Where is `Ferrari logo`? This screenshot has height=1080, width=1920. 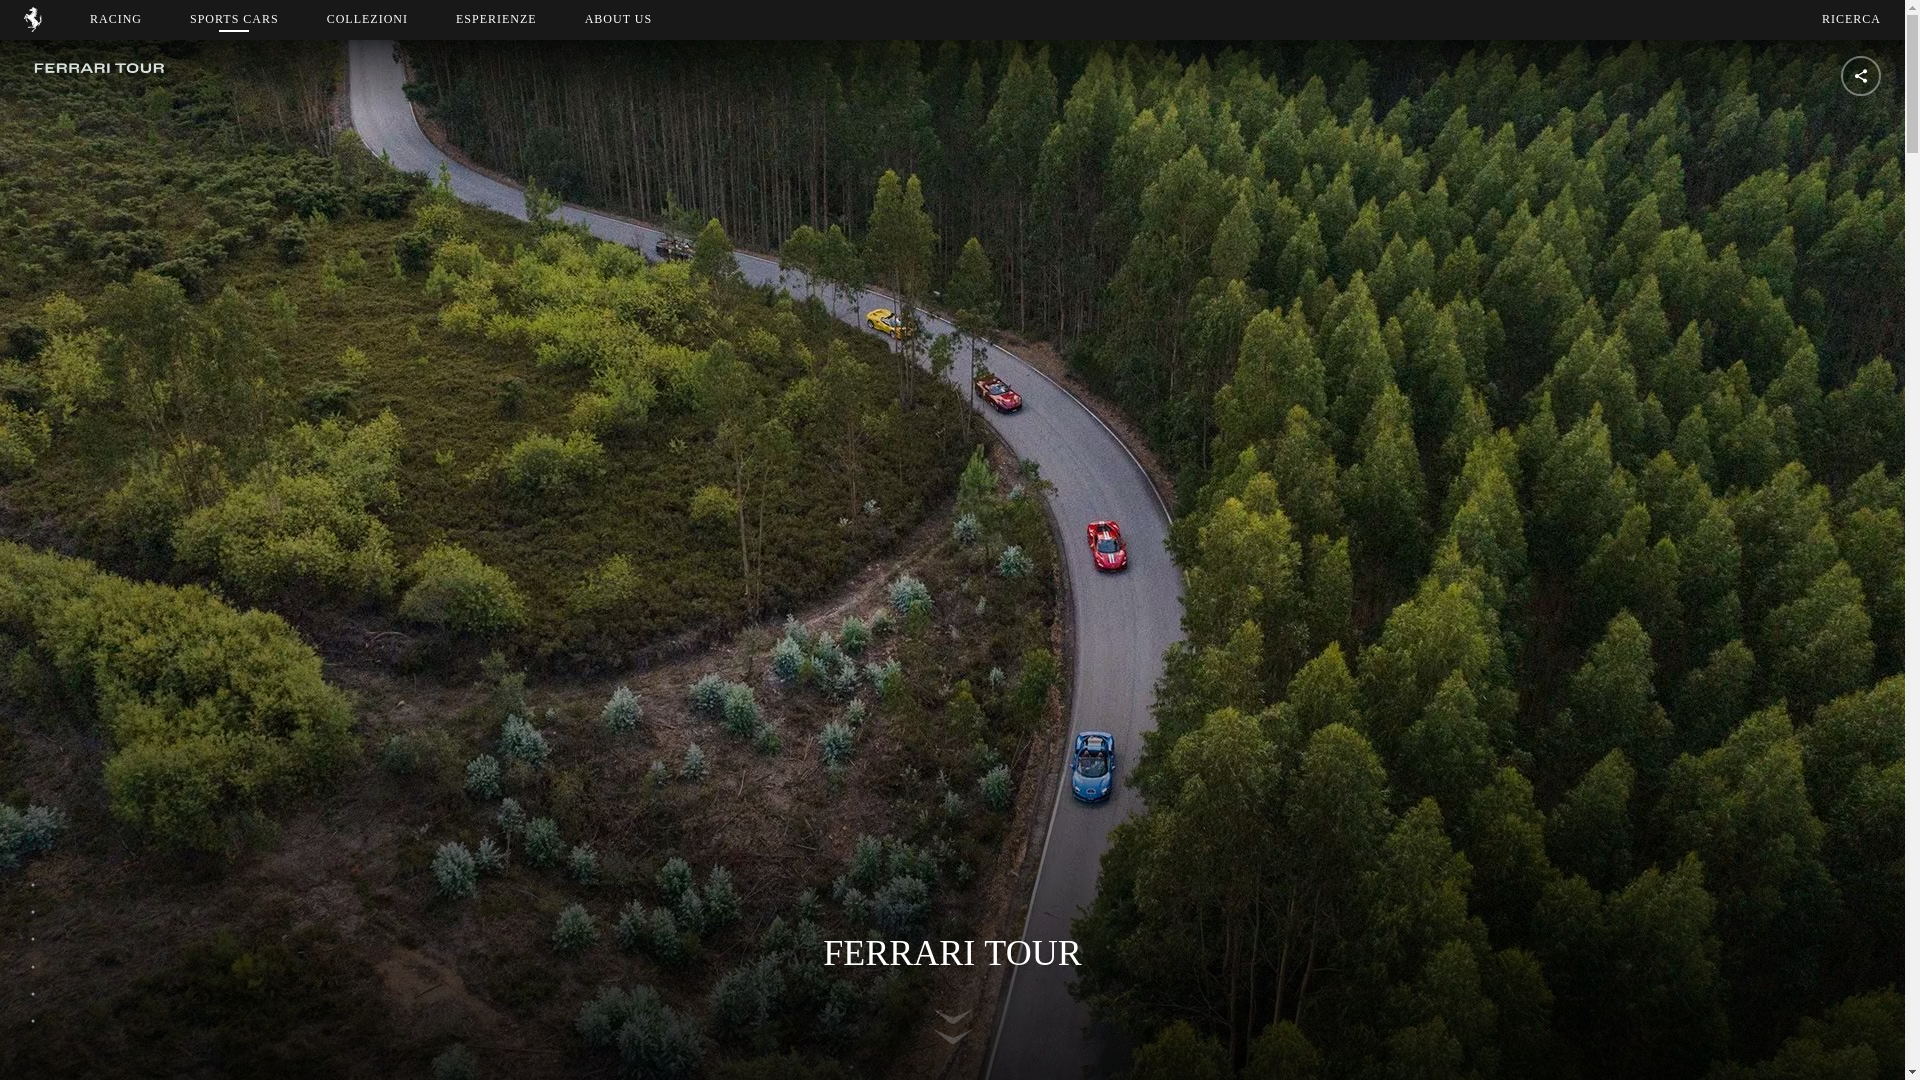 Ferrari logo is located at coordinates (32, 26).